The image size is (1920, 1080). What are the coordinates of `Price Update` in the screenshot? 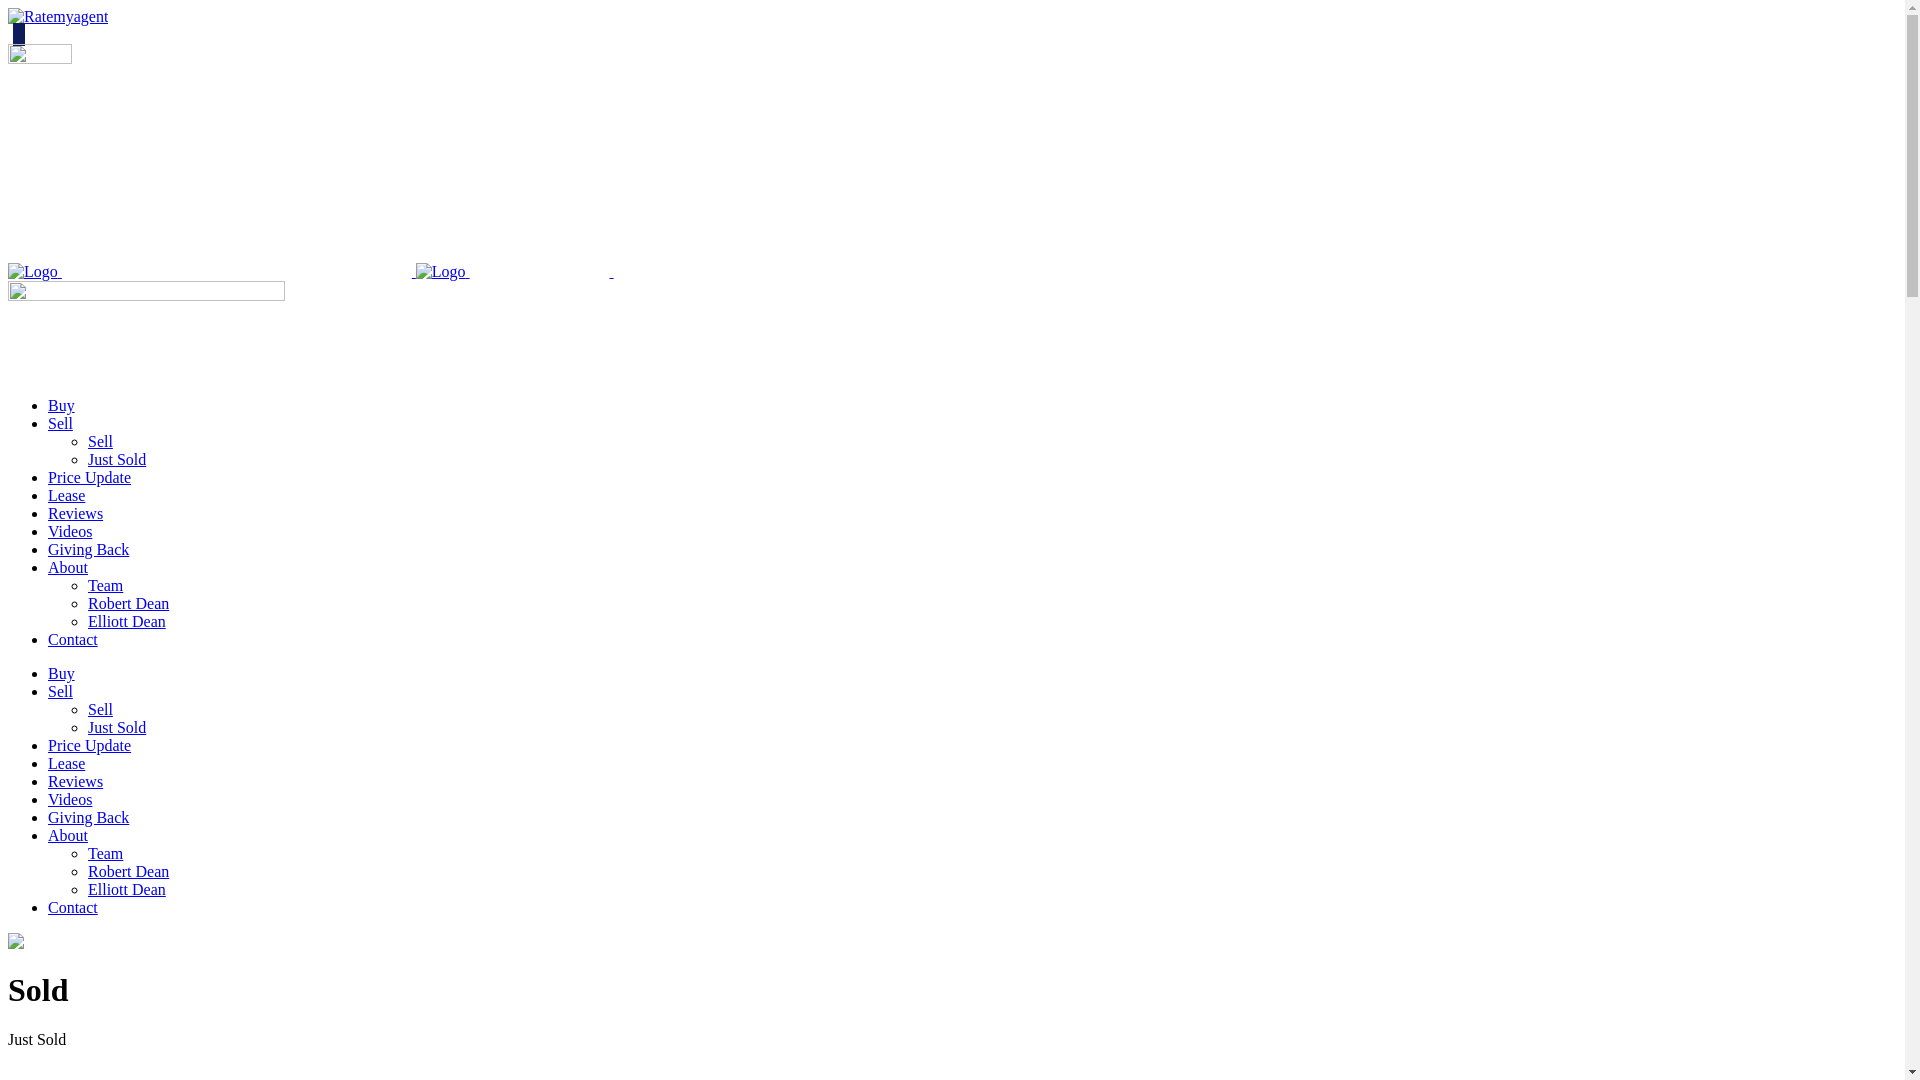 It's located at (90, 746).